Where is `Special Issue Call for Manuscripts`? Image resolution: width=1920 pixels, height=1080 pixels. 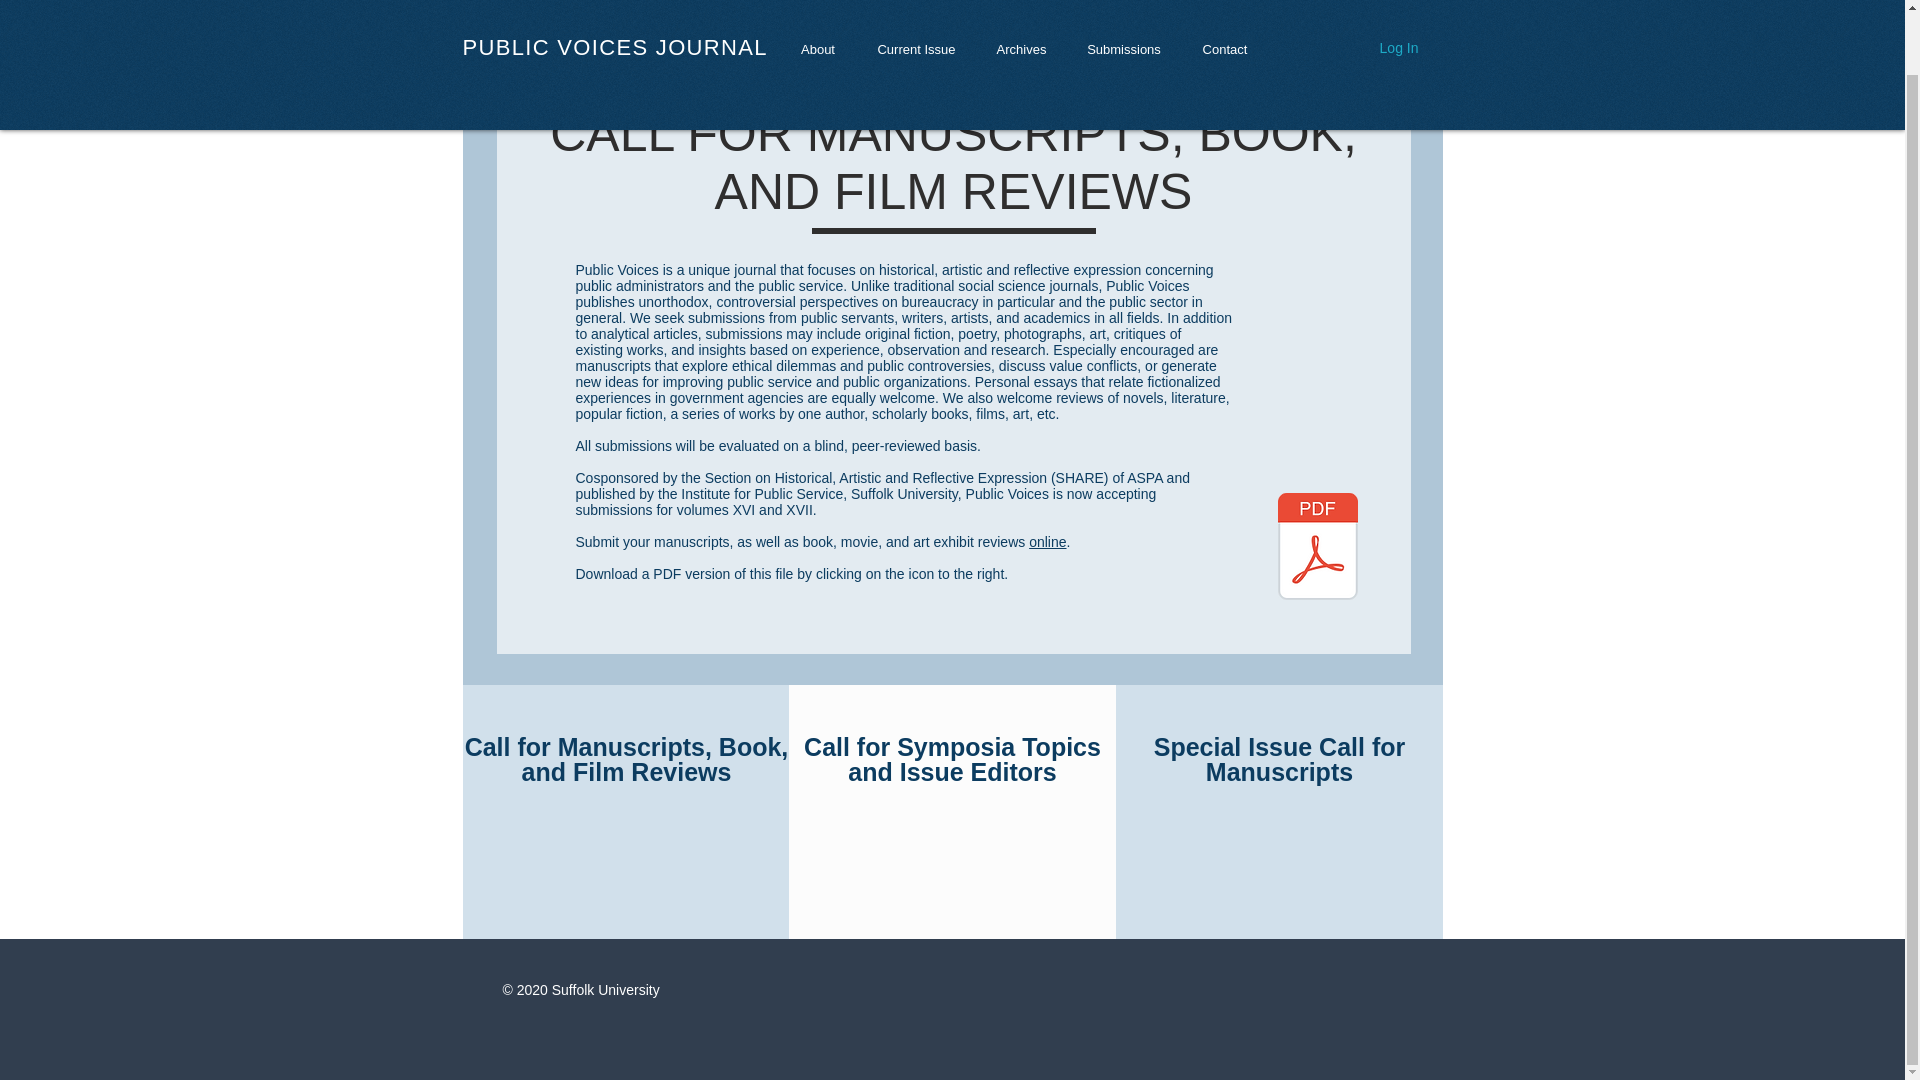
Special Issue Call for Manuscripts is located at coordinates (1279, 760).